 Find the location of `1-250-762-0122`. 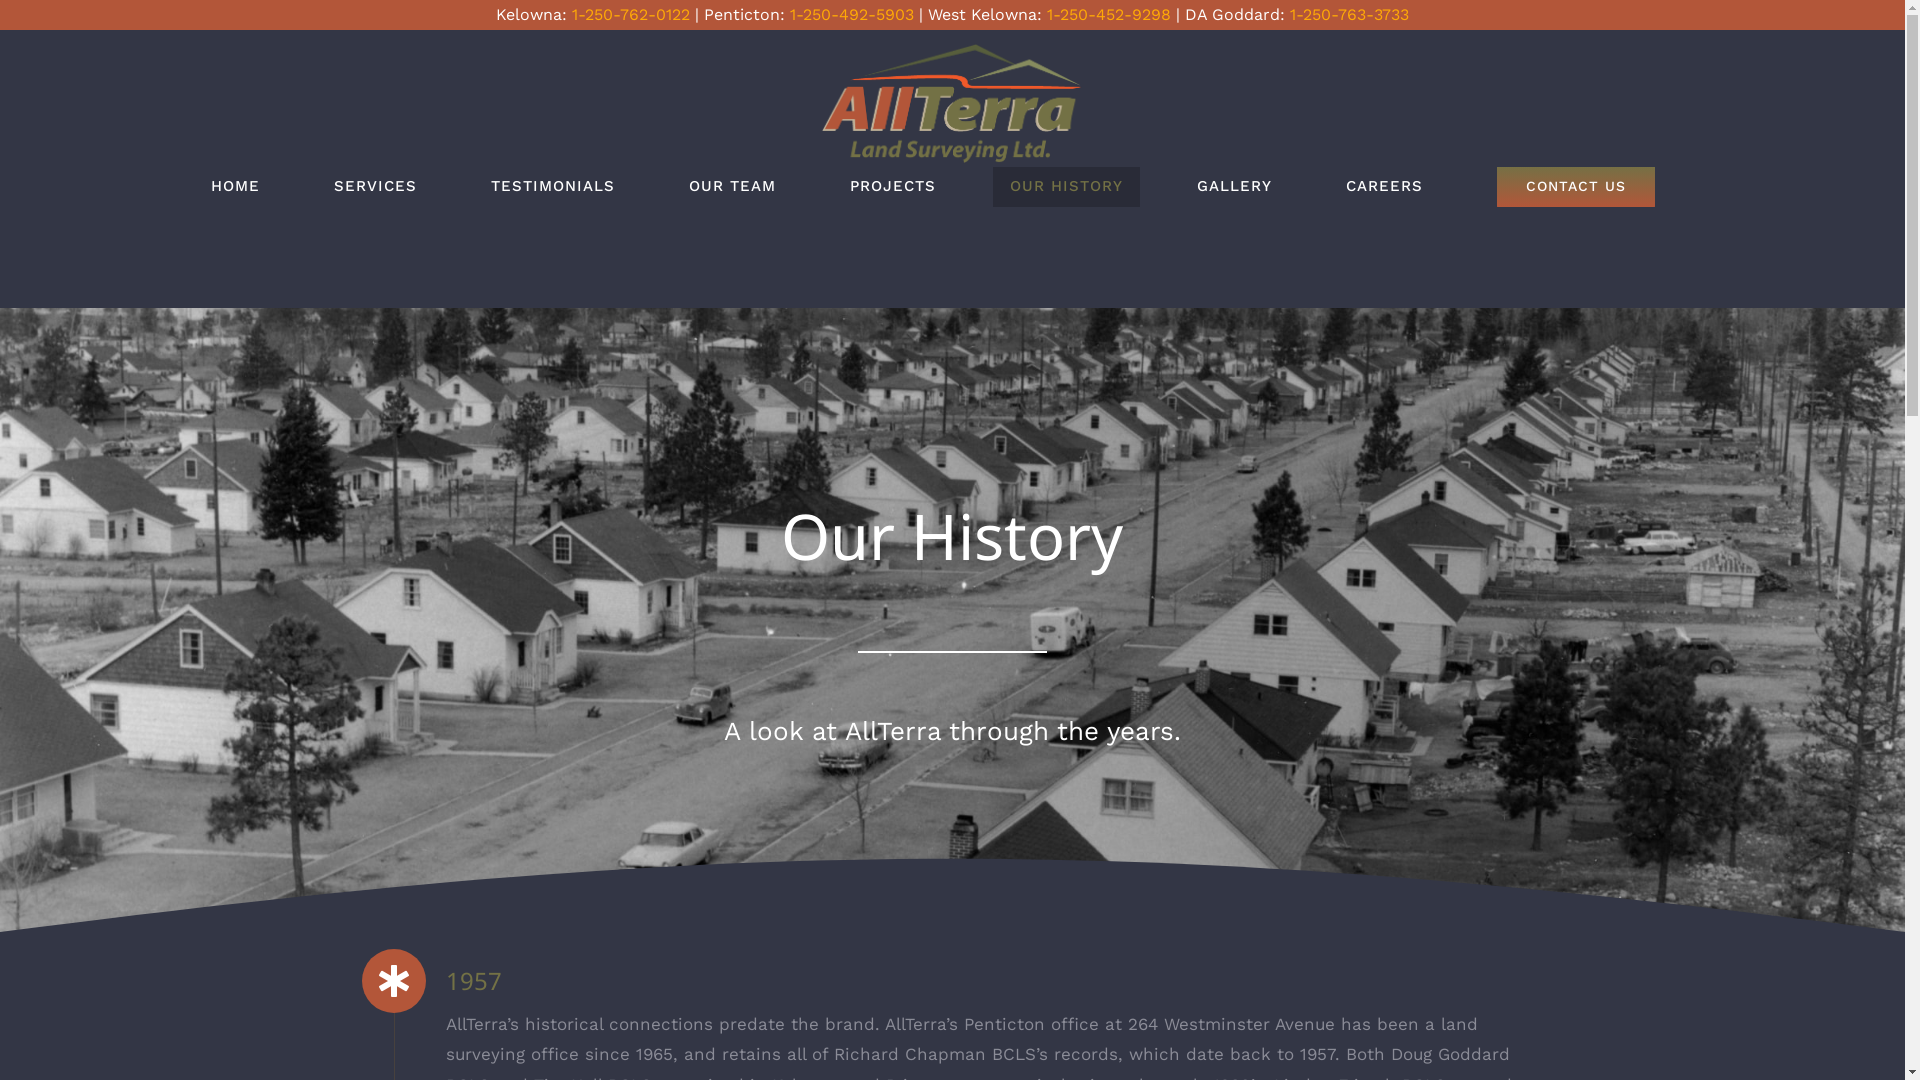

1-250-762-0122 is located at coordinates (631, 14).